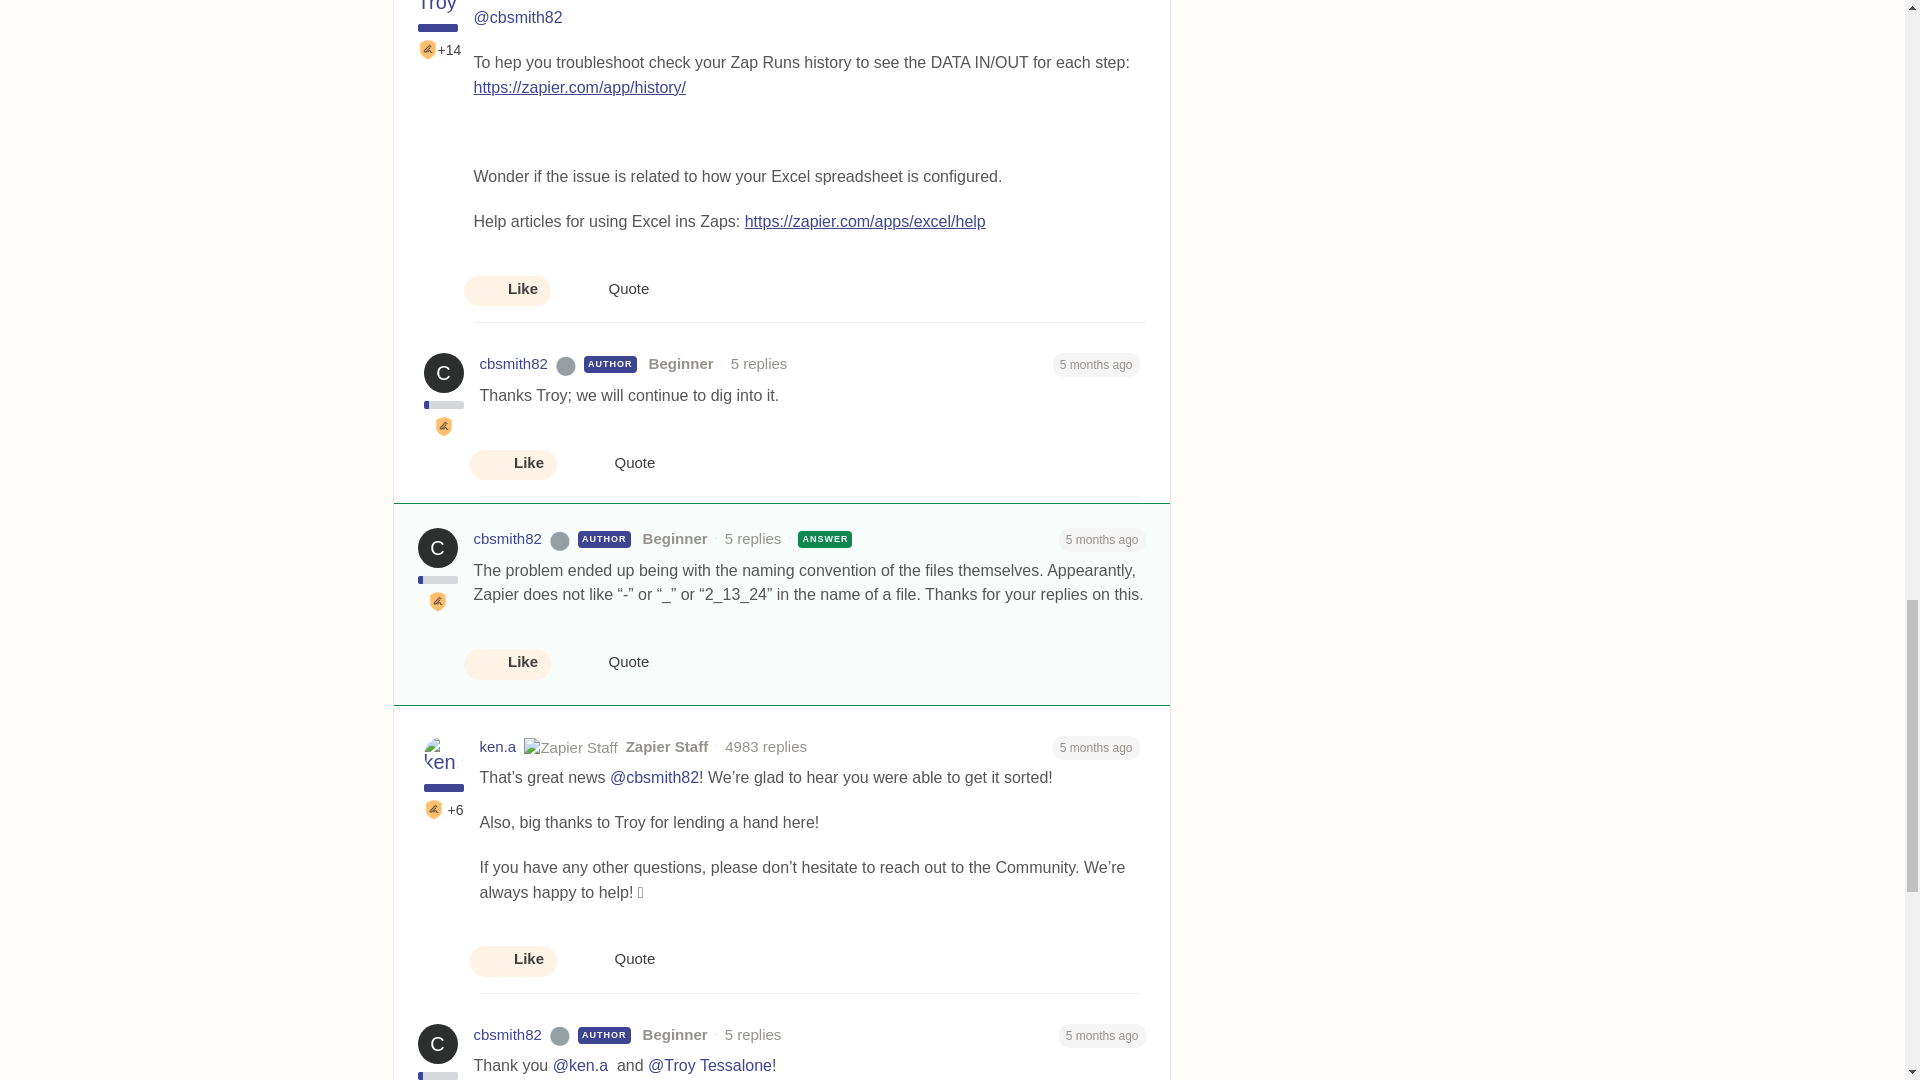  I want to click on First Best Answer, so click(434, 810).